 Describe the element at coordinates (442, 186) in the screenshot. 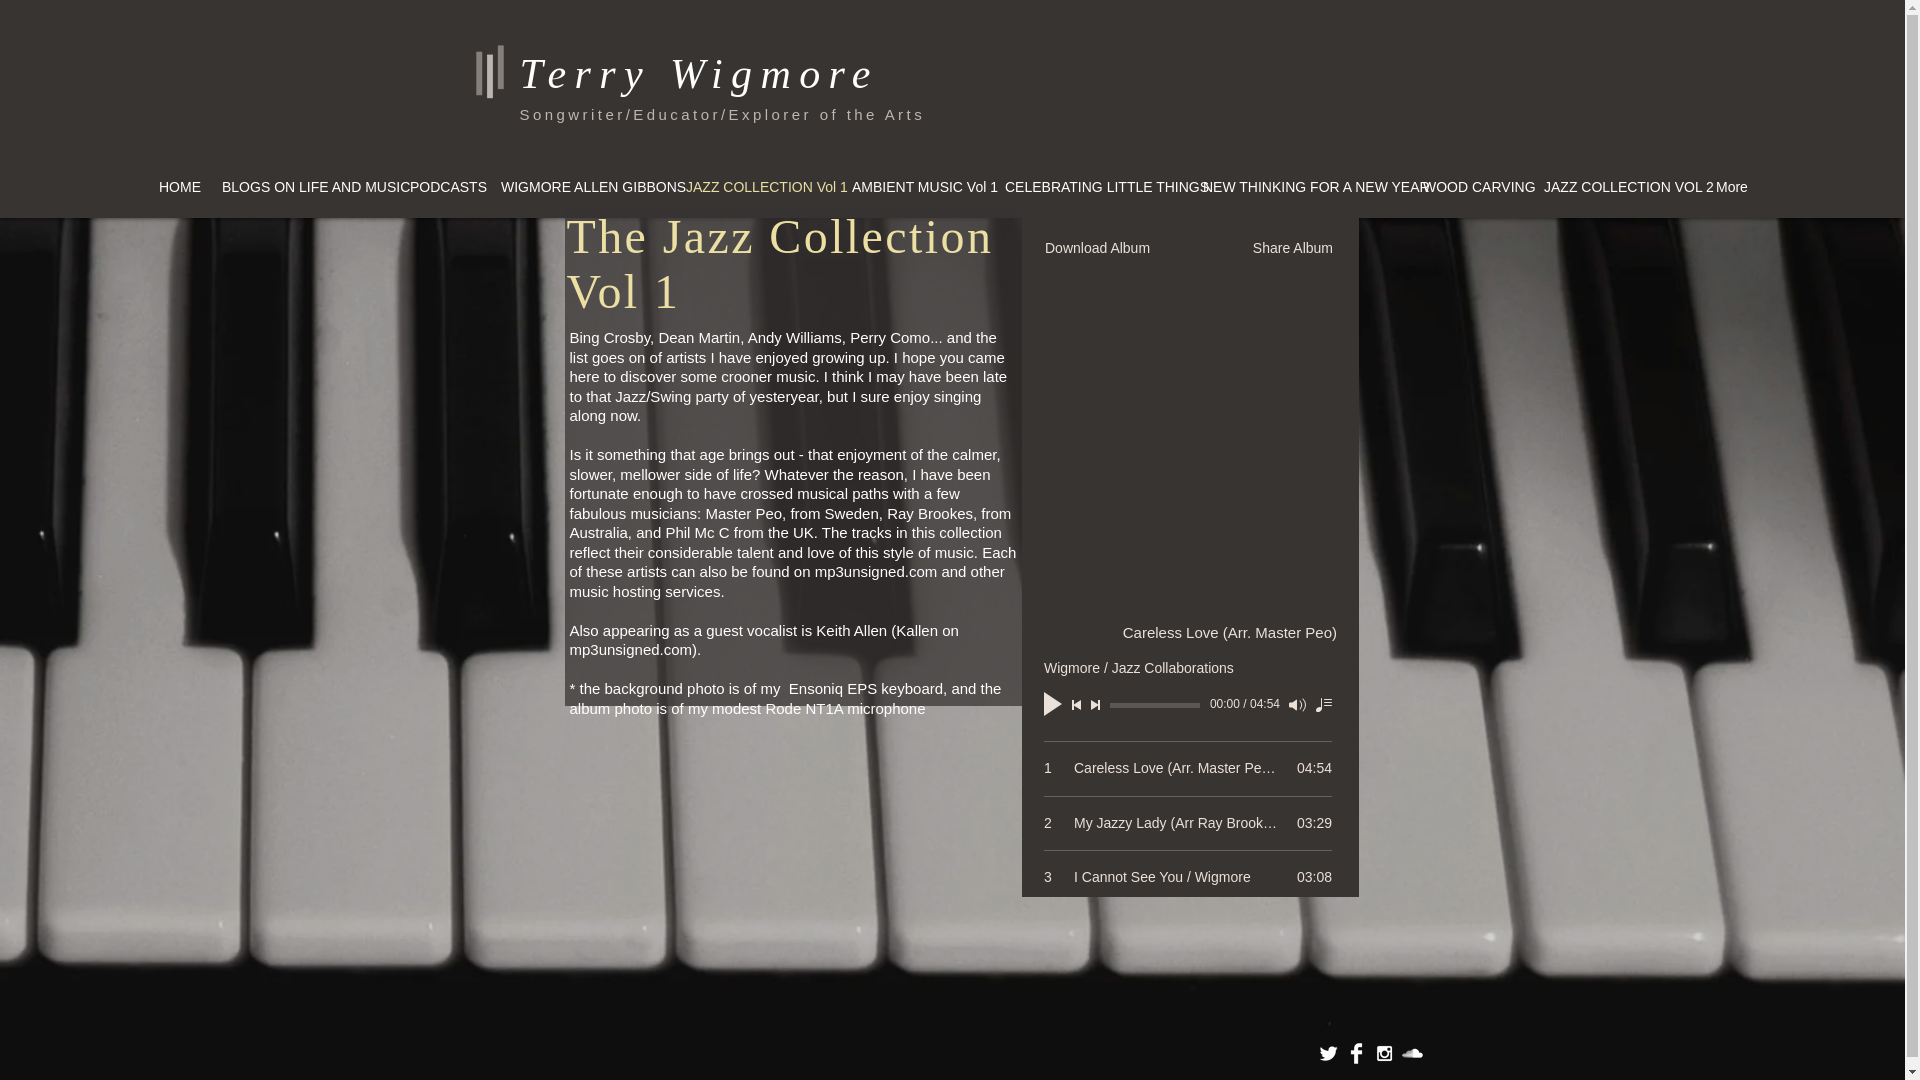

I see `PODCASTS` at that location.